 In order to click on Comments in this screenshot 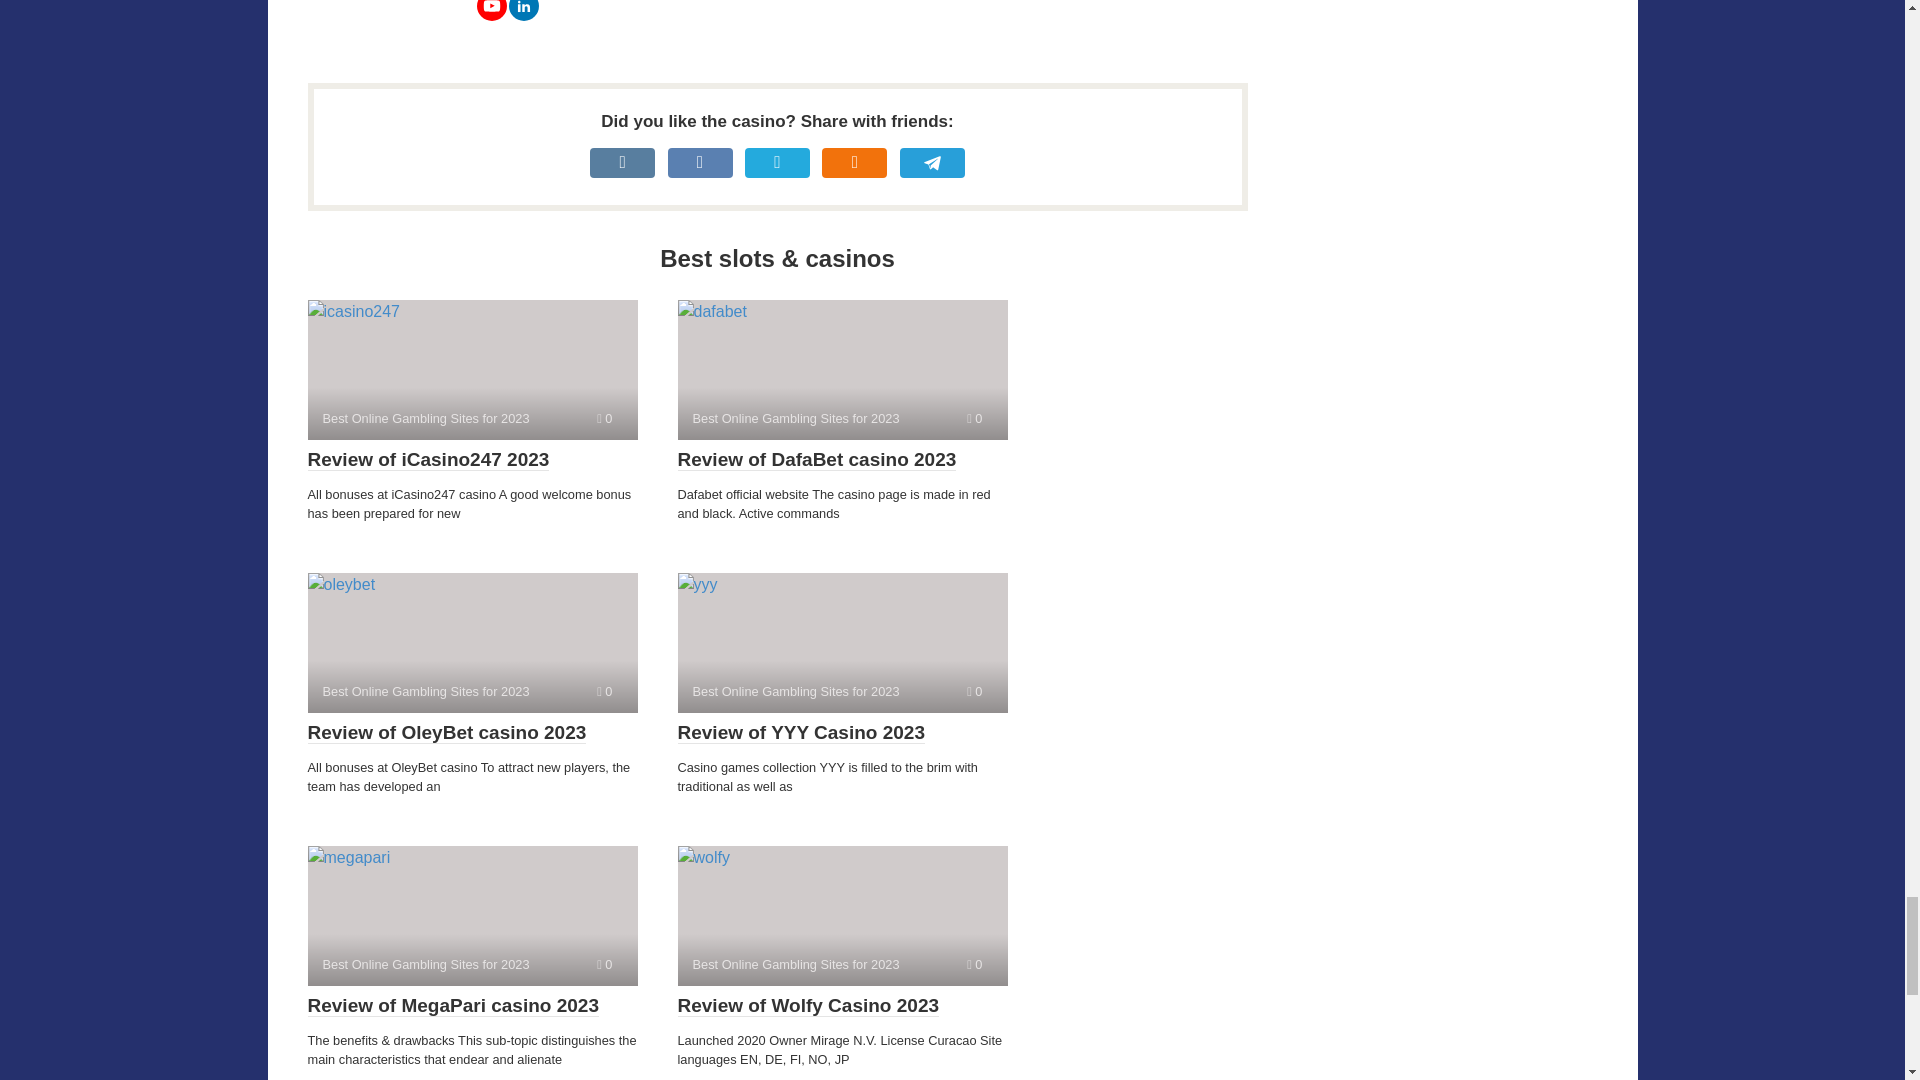, I will do `click(604, 418)`.